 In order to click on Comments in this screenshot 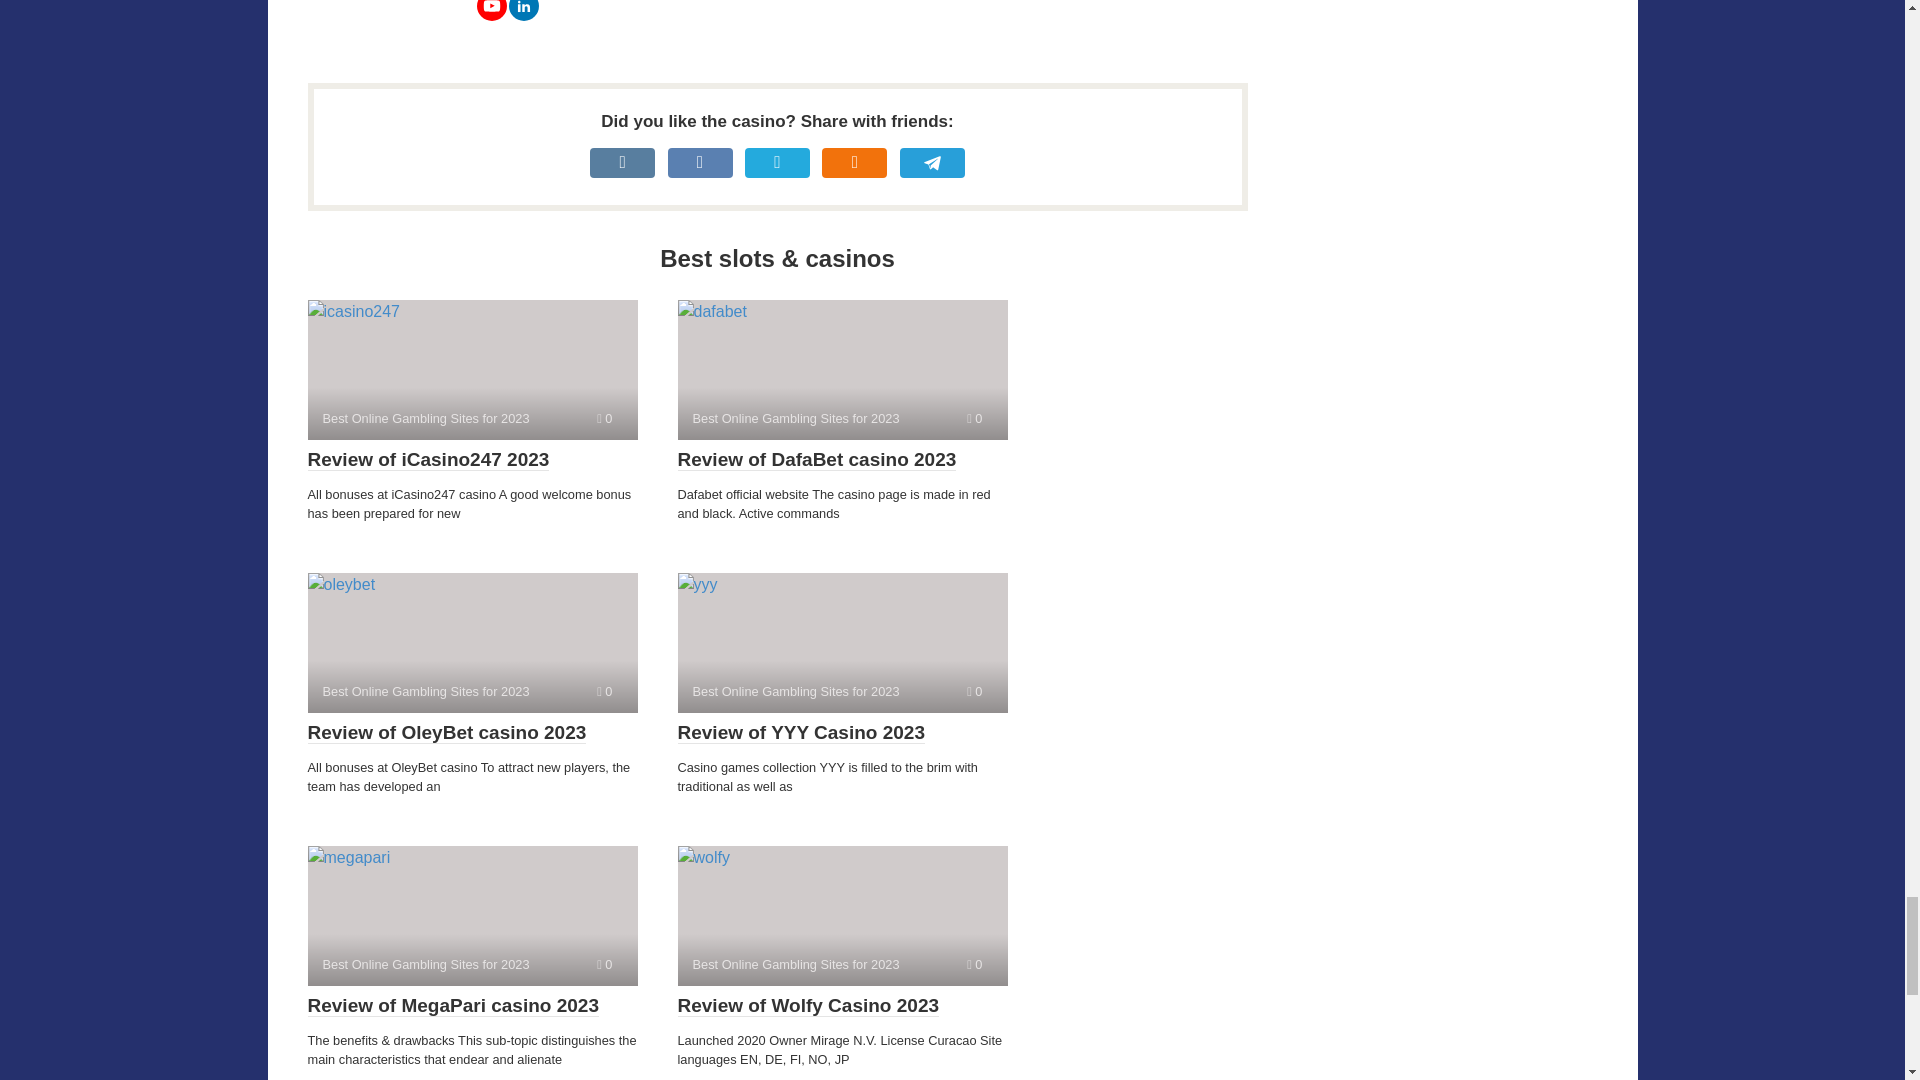, I will do `click(604, 418)`.